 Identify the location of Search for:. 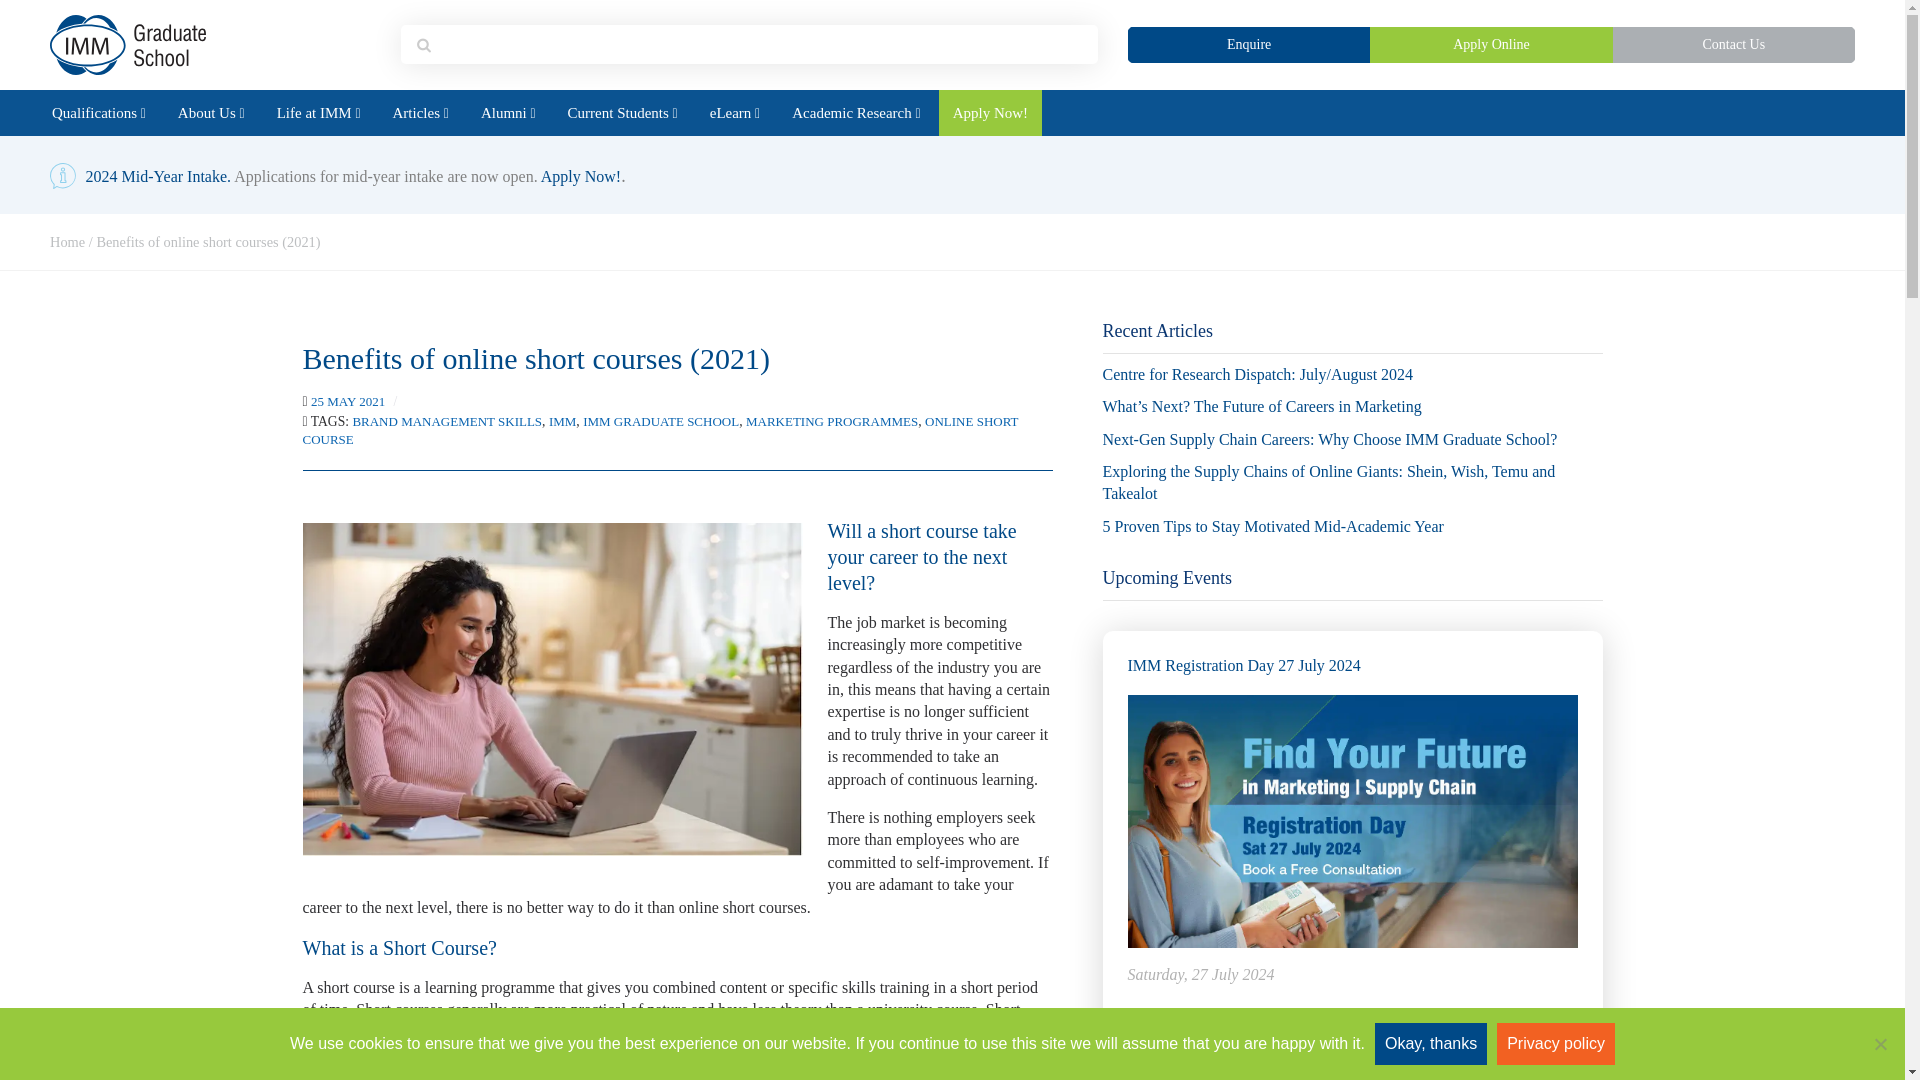
(764, 44).